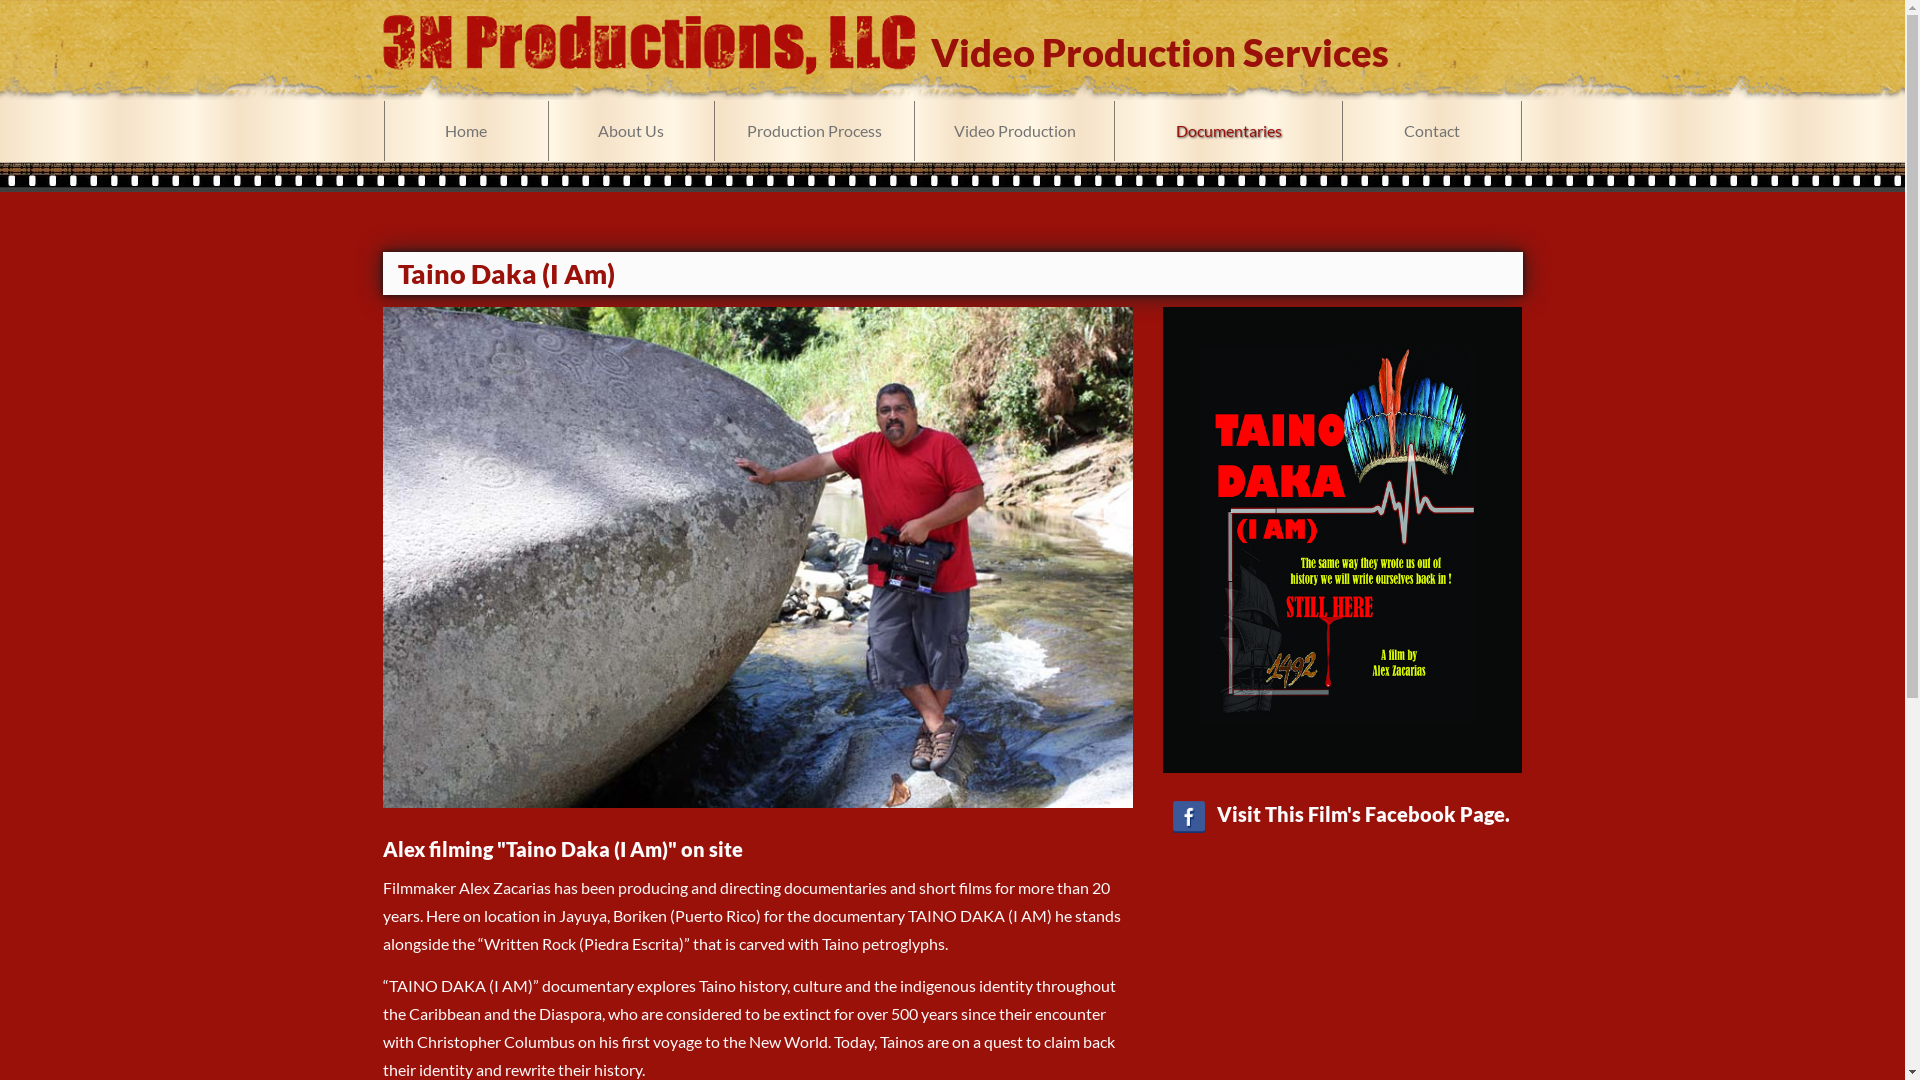 This screenshot has height=1080, width=1920. What do you see at coordinates (814, 131) in the screenshot?
I see `Production Process` at bounding box center [814, 131].